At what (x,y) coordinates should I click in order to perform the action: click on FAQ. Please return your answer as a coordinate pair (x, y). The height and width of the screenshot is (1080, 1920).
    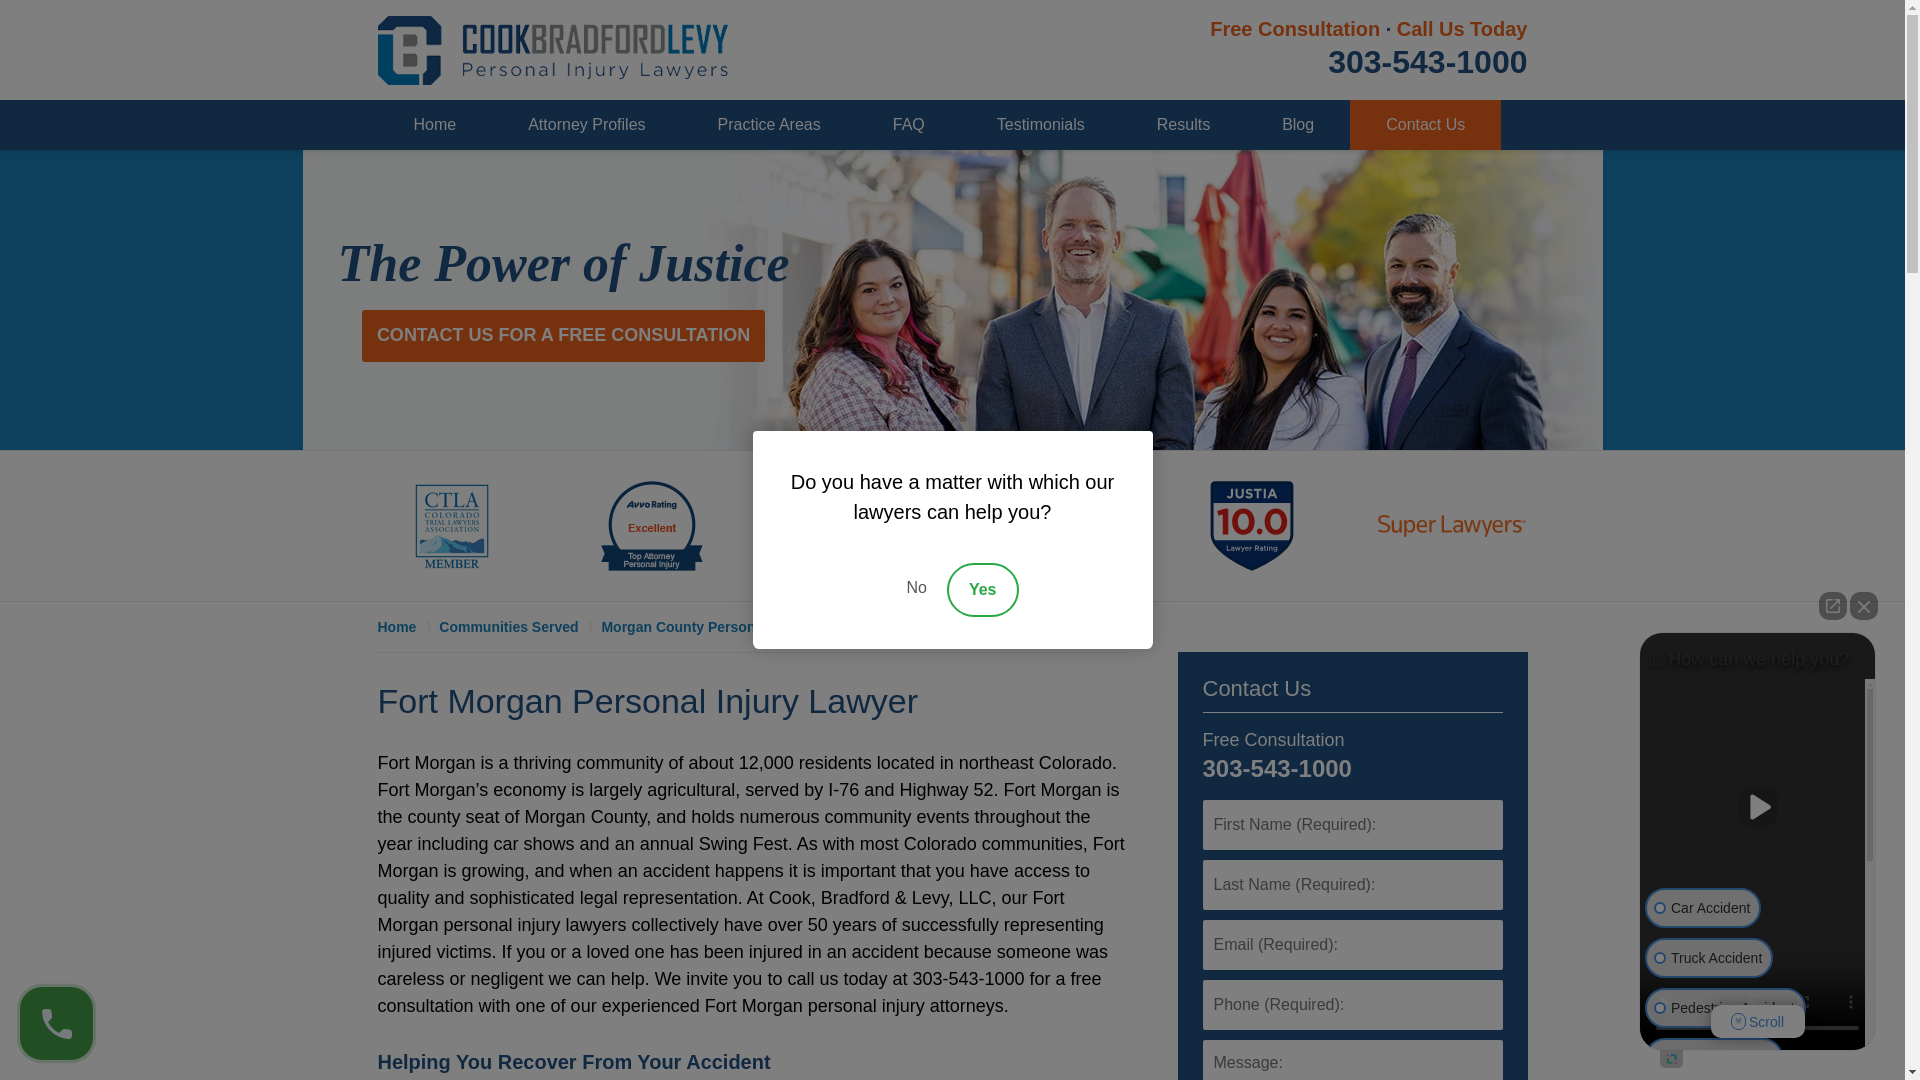
    Looking at the image, I should click on (908, 125).